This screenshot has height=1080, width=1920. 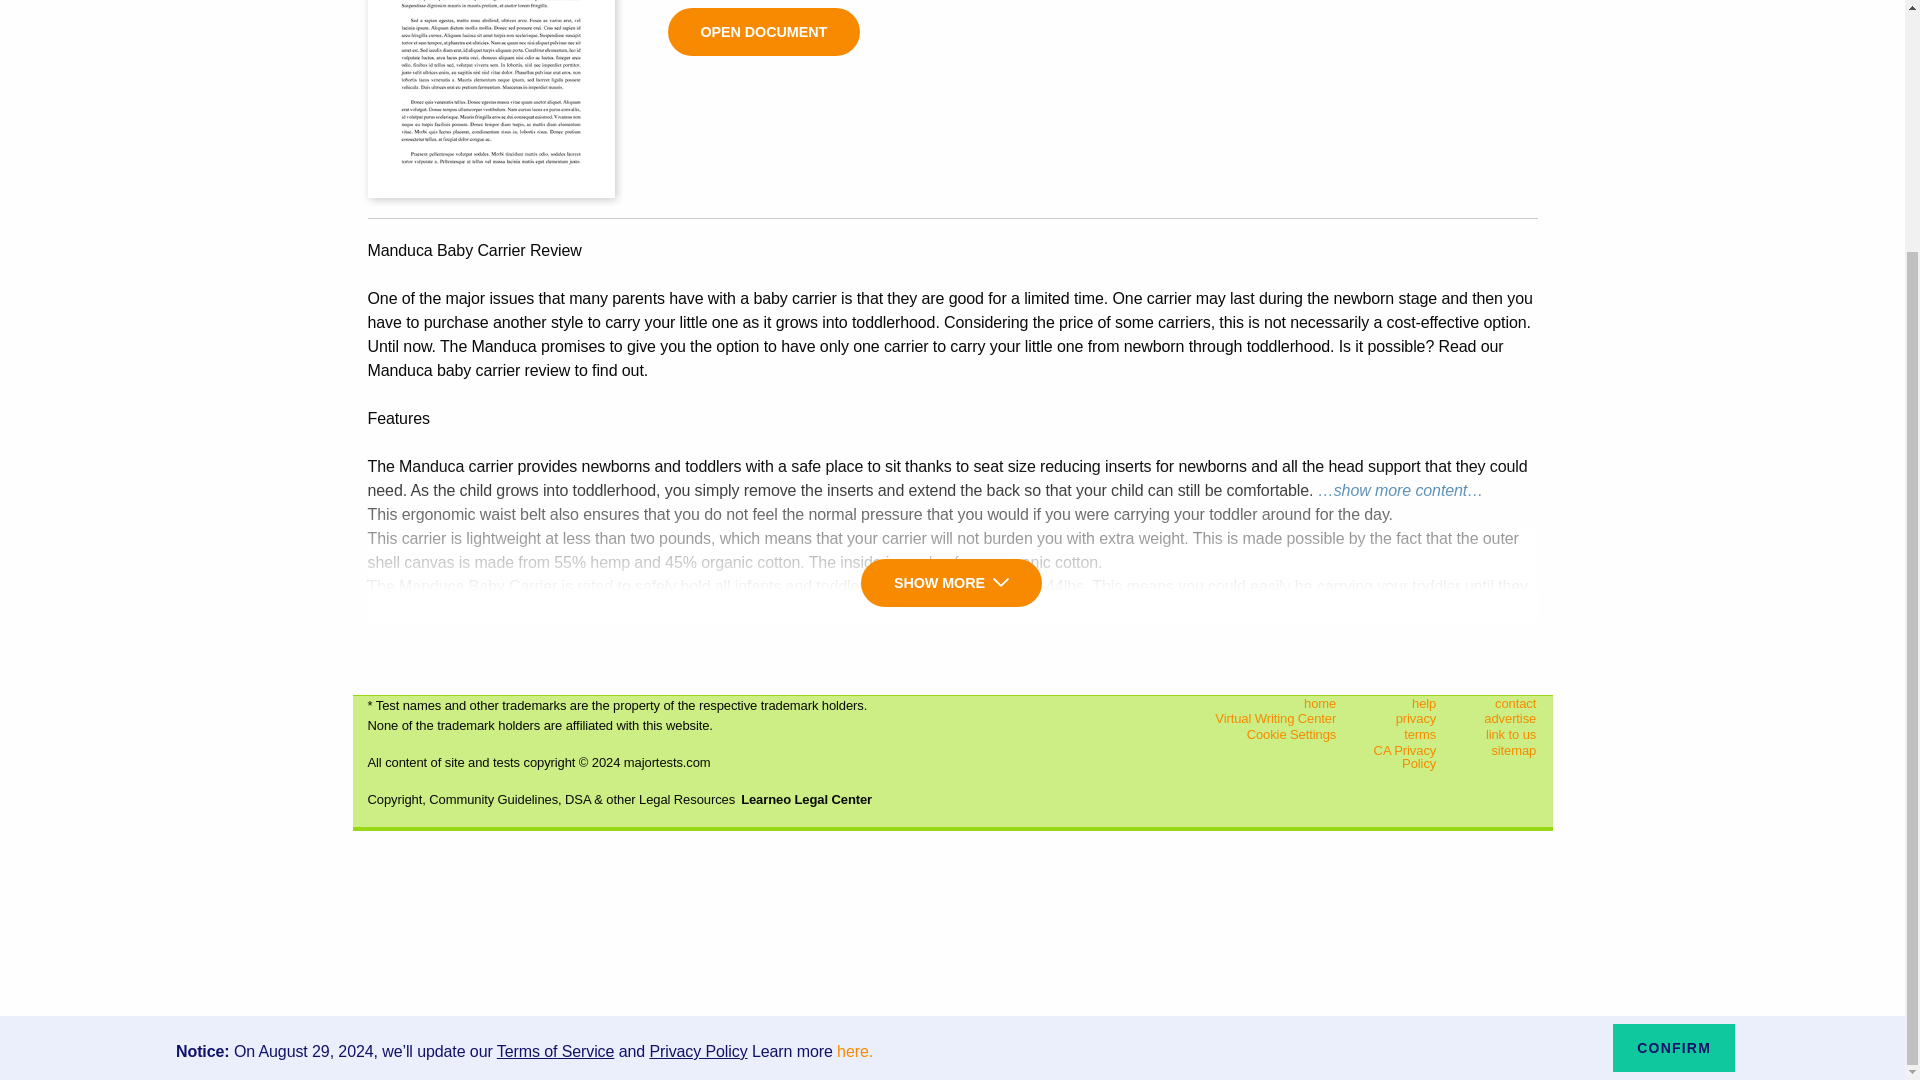 I want to click on OPEN DOCUMENT, so click(x=764, y=32).